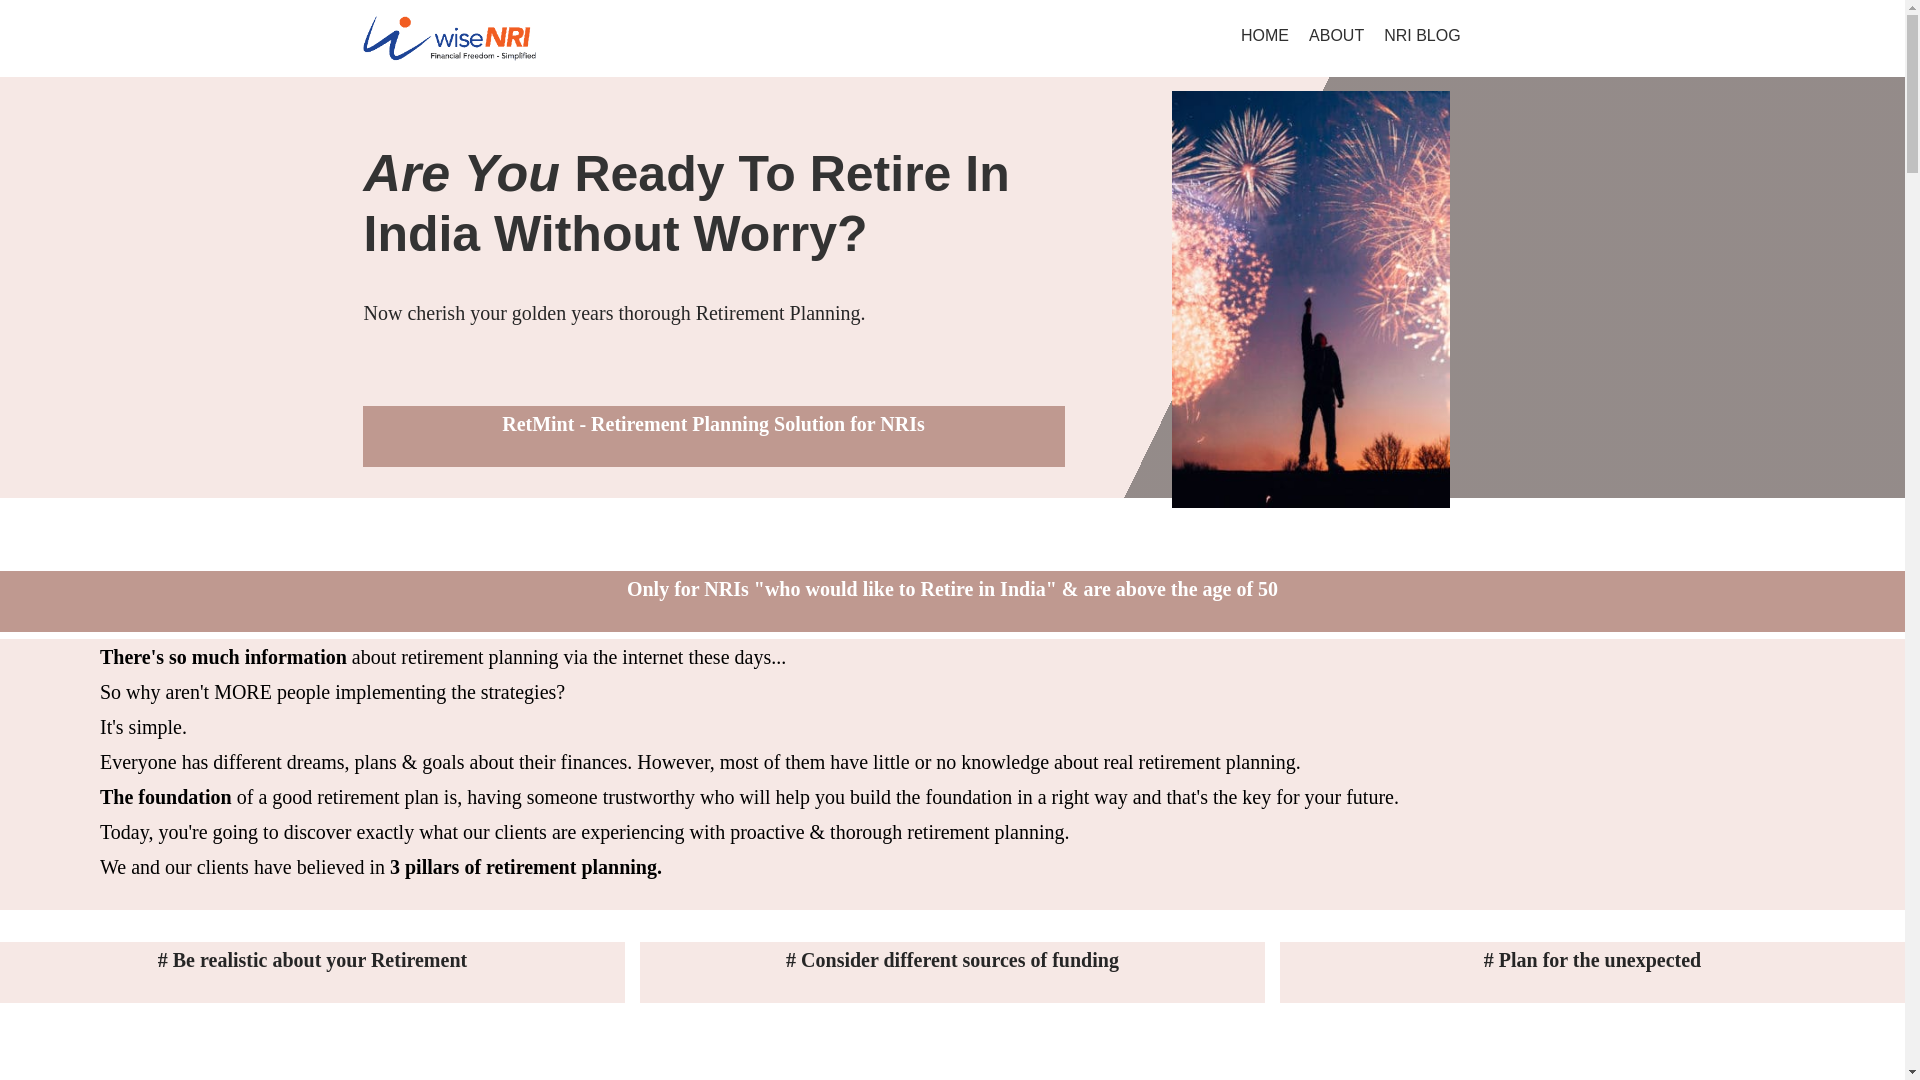 Image resolution: width=1920 pixels, height=1080 pixels. I want to click on NRI BLOG, so click(1422, 36).